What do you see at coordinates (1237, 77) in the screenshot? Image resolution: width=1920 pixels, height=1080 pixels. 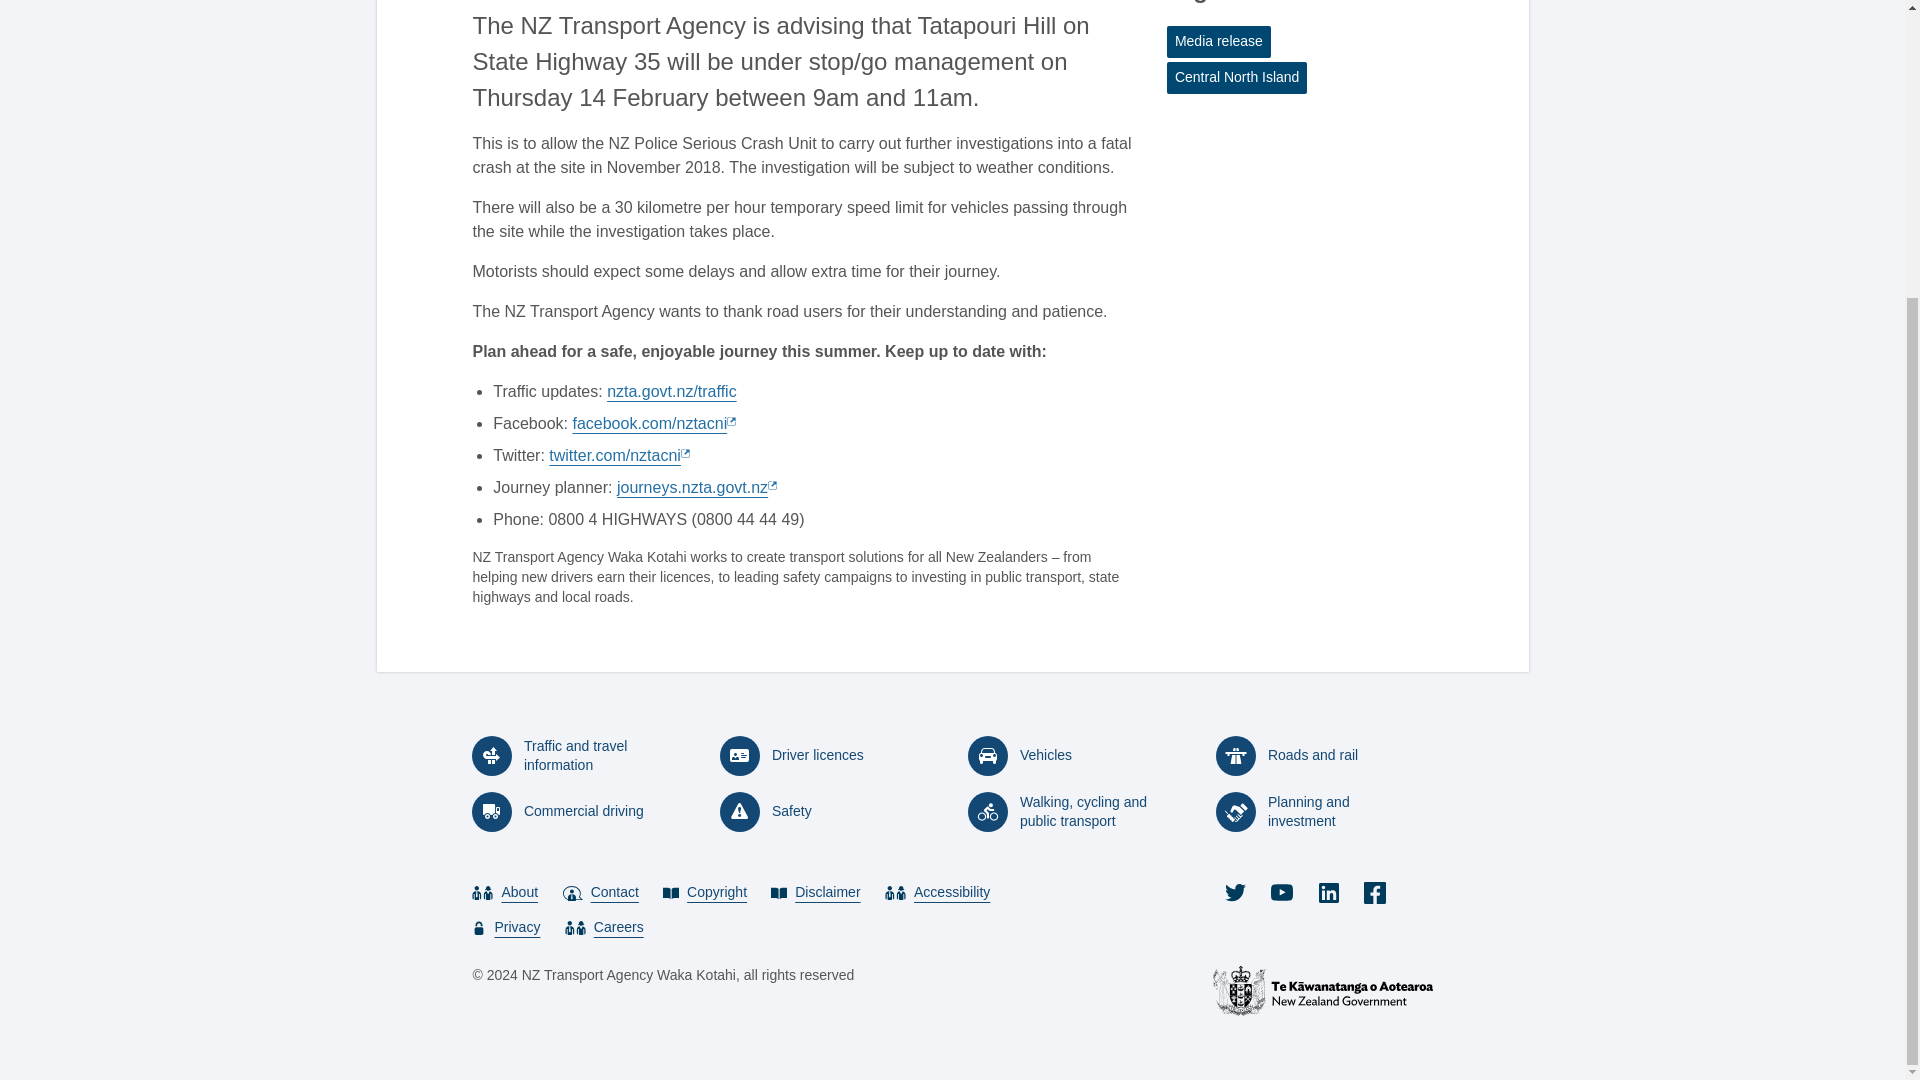 I see `View all posts tagged 'Central North Island'` at bounding box center [1237, 77].